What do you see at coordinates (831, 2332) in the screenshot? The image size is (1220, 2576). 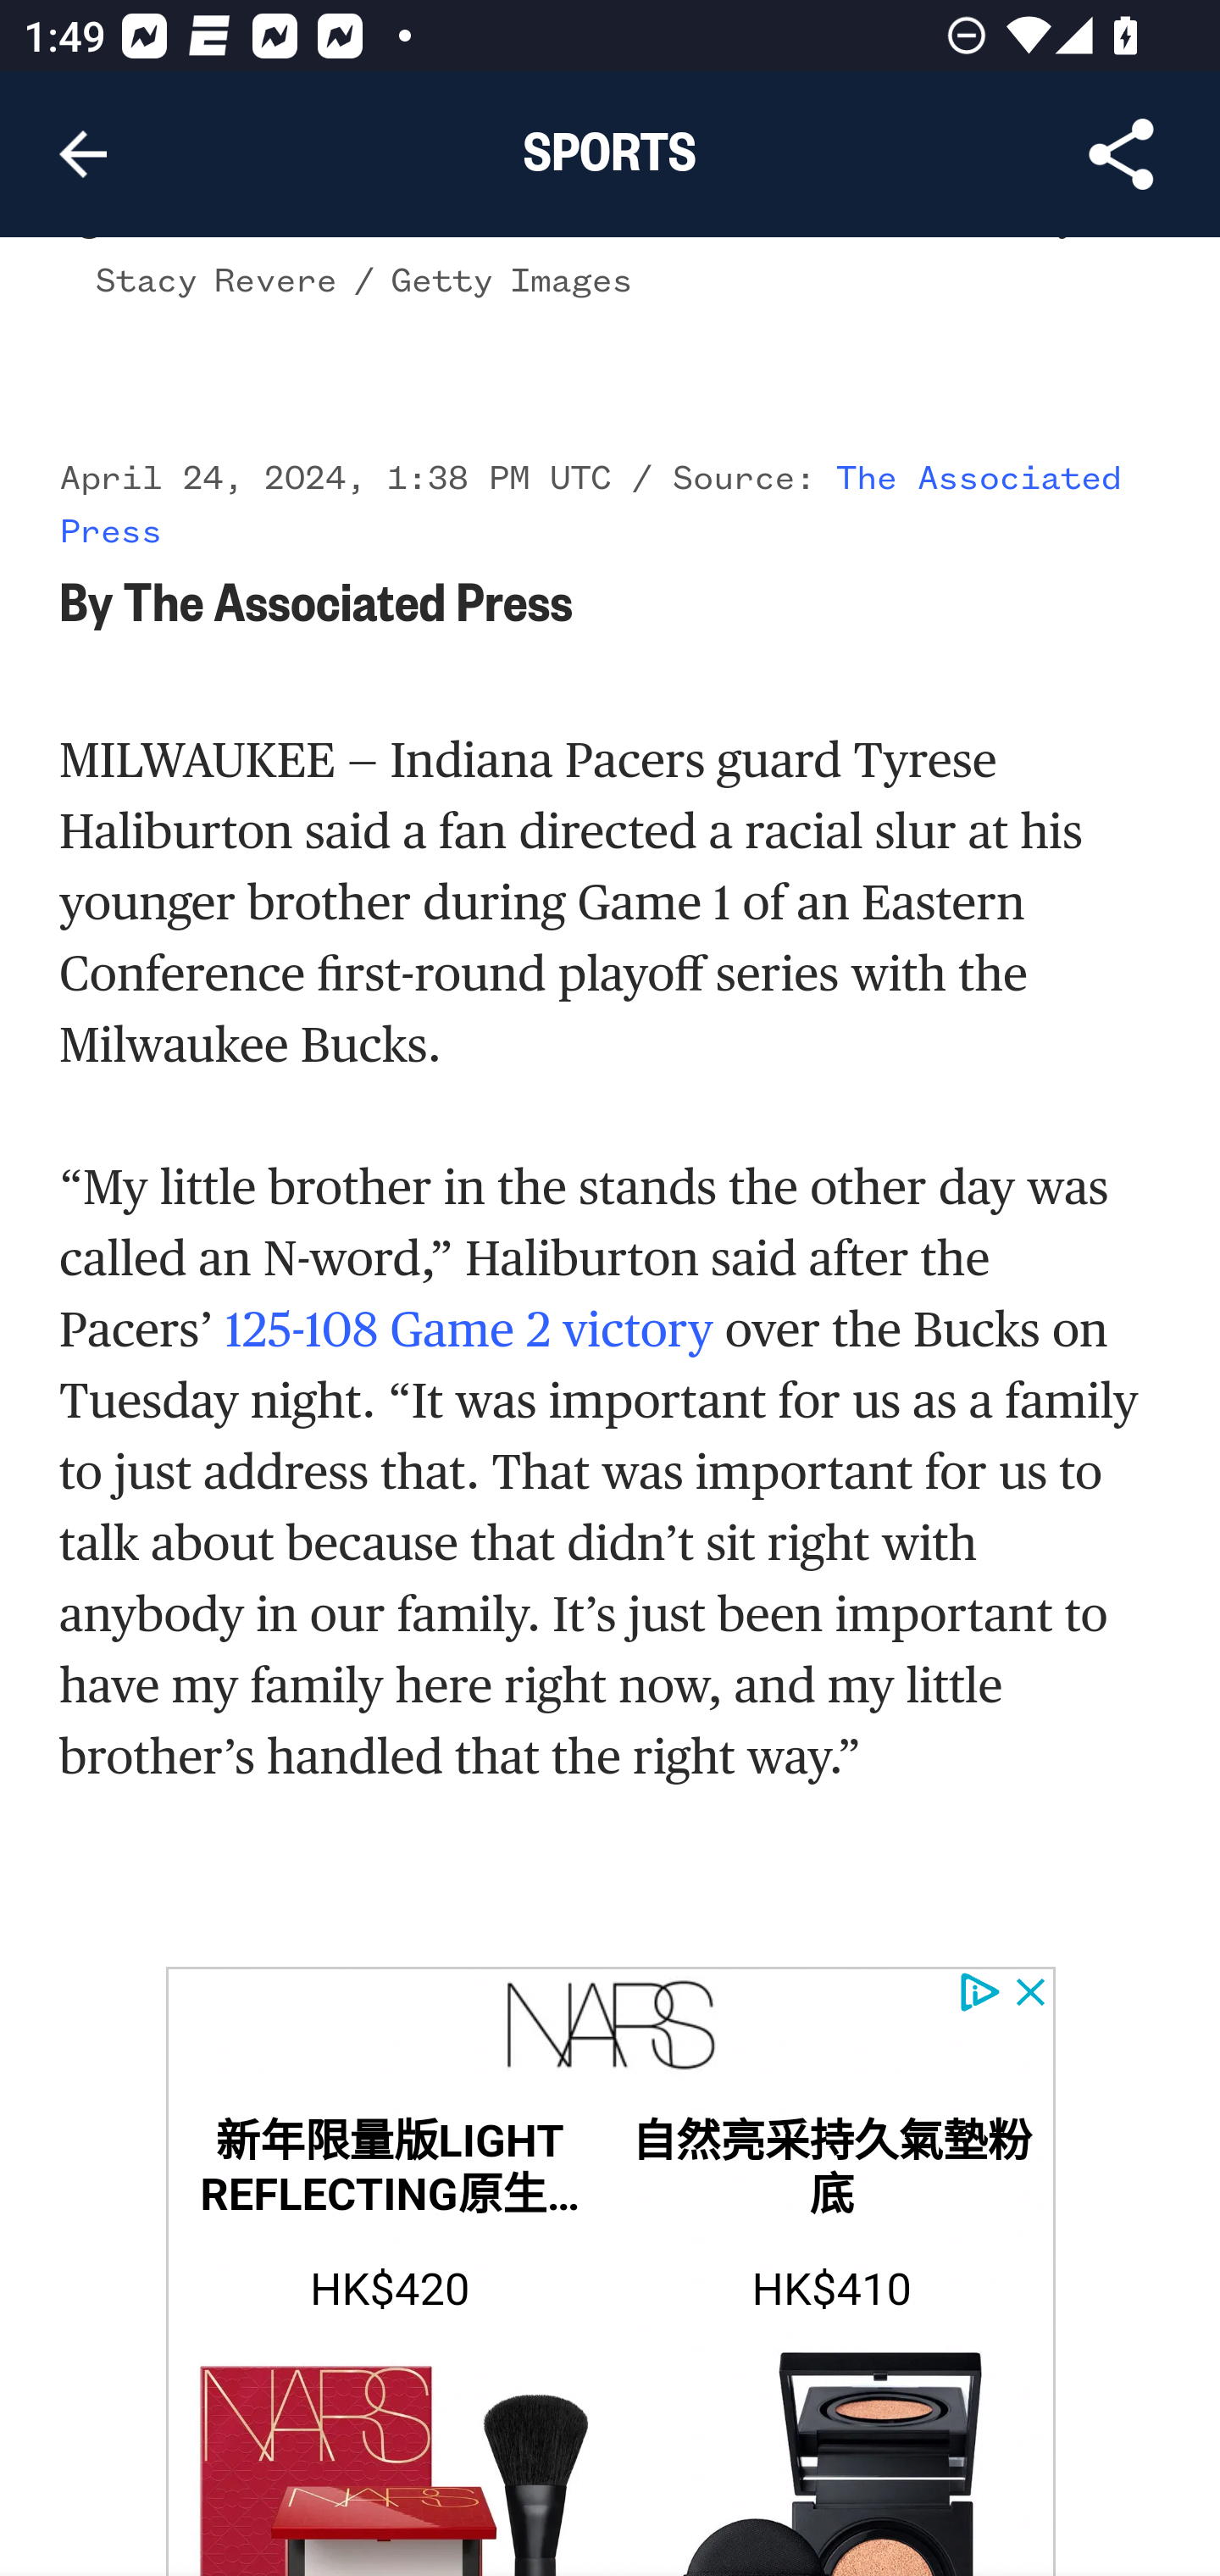 I see ` 自然亮采持久氣墊粉底 HK$410  自然亮采持久氣墊粉底    HK$410` at bounding box center [831, 2332].